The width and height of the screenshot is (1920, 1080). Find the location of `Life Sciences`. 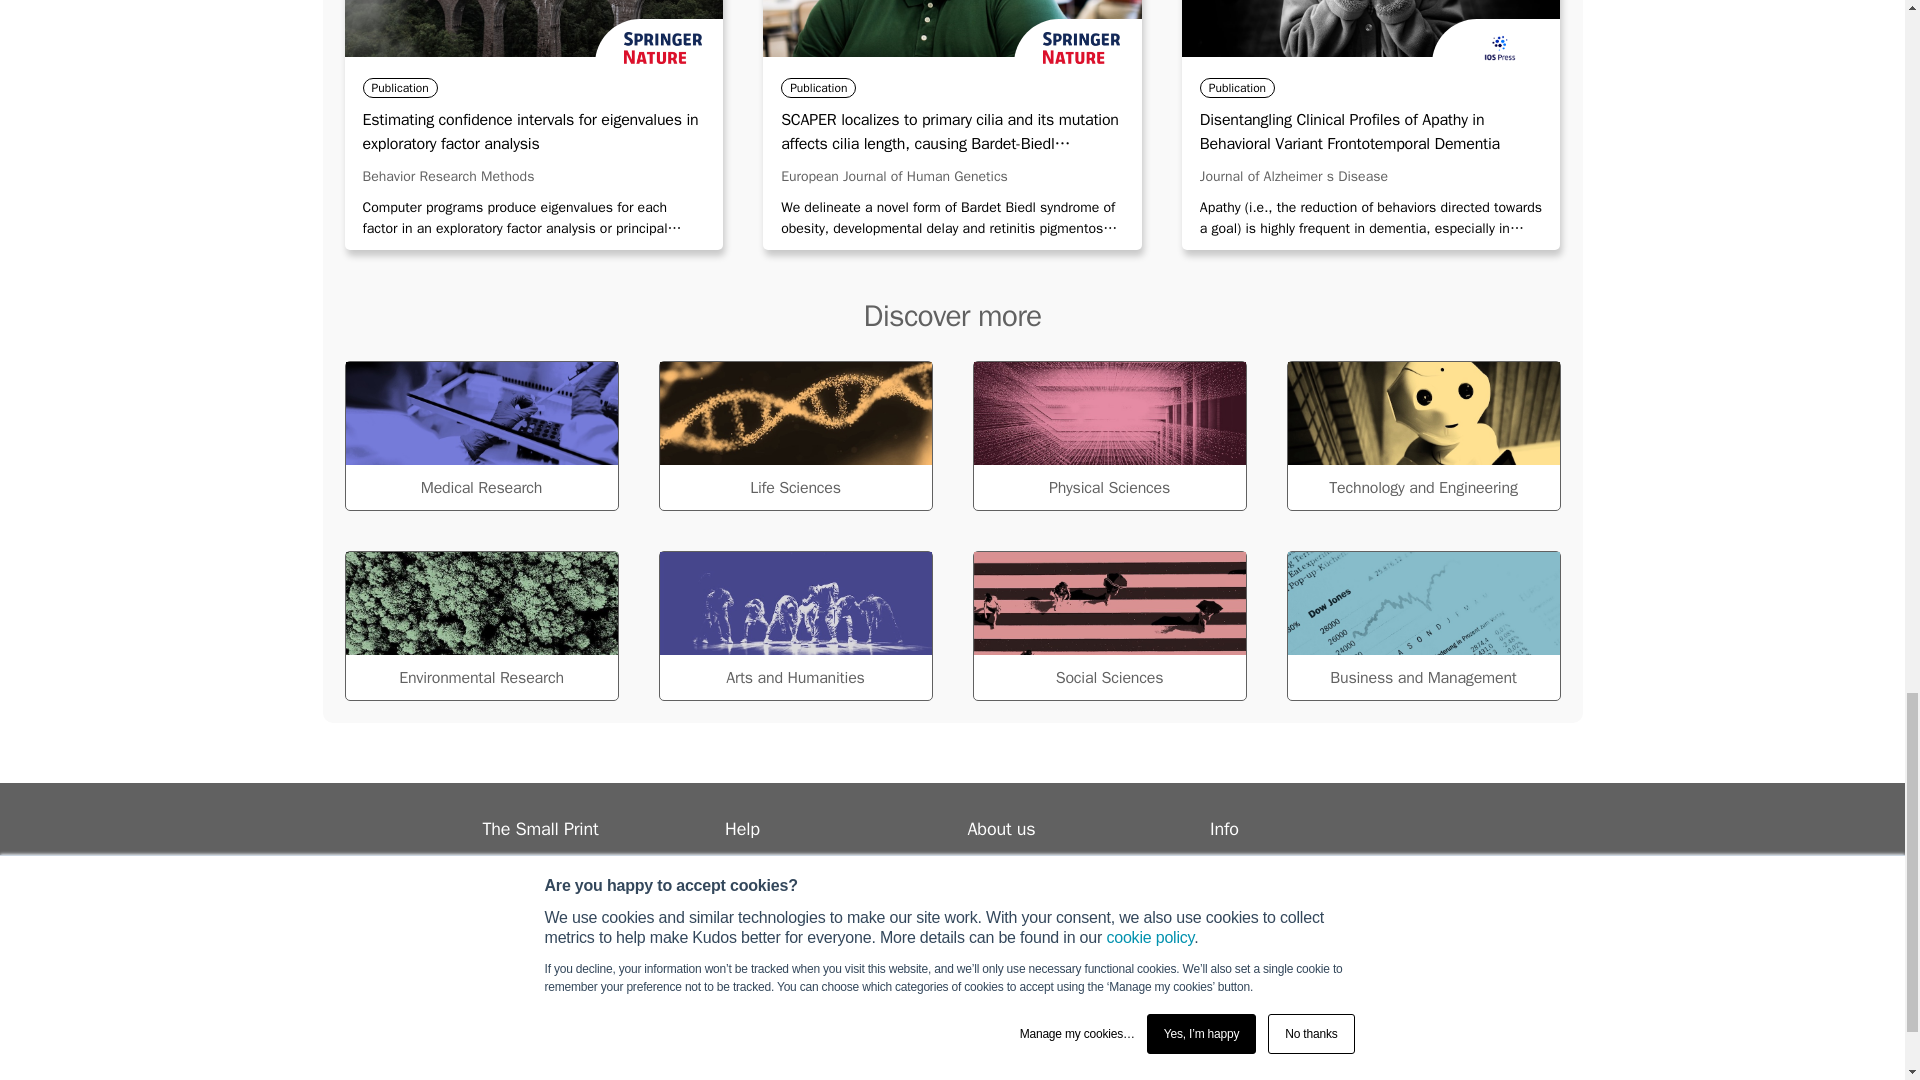

Life Sciences is located at coordinates (794, 435).